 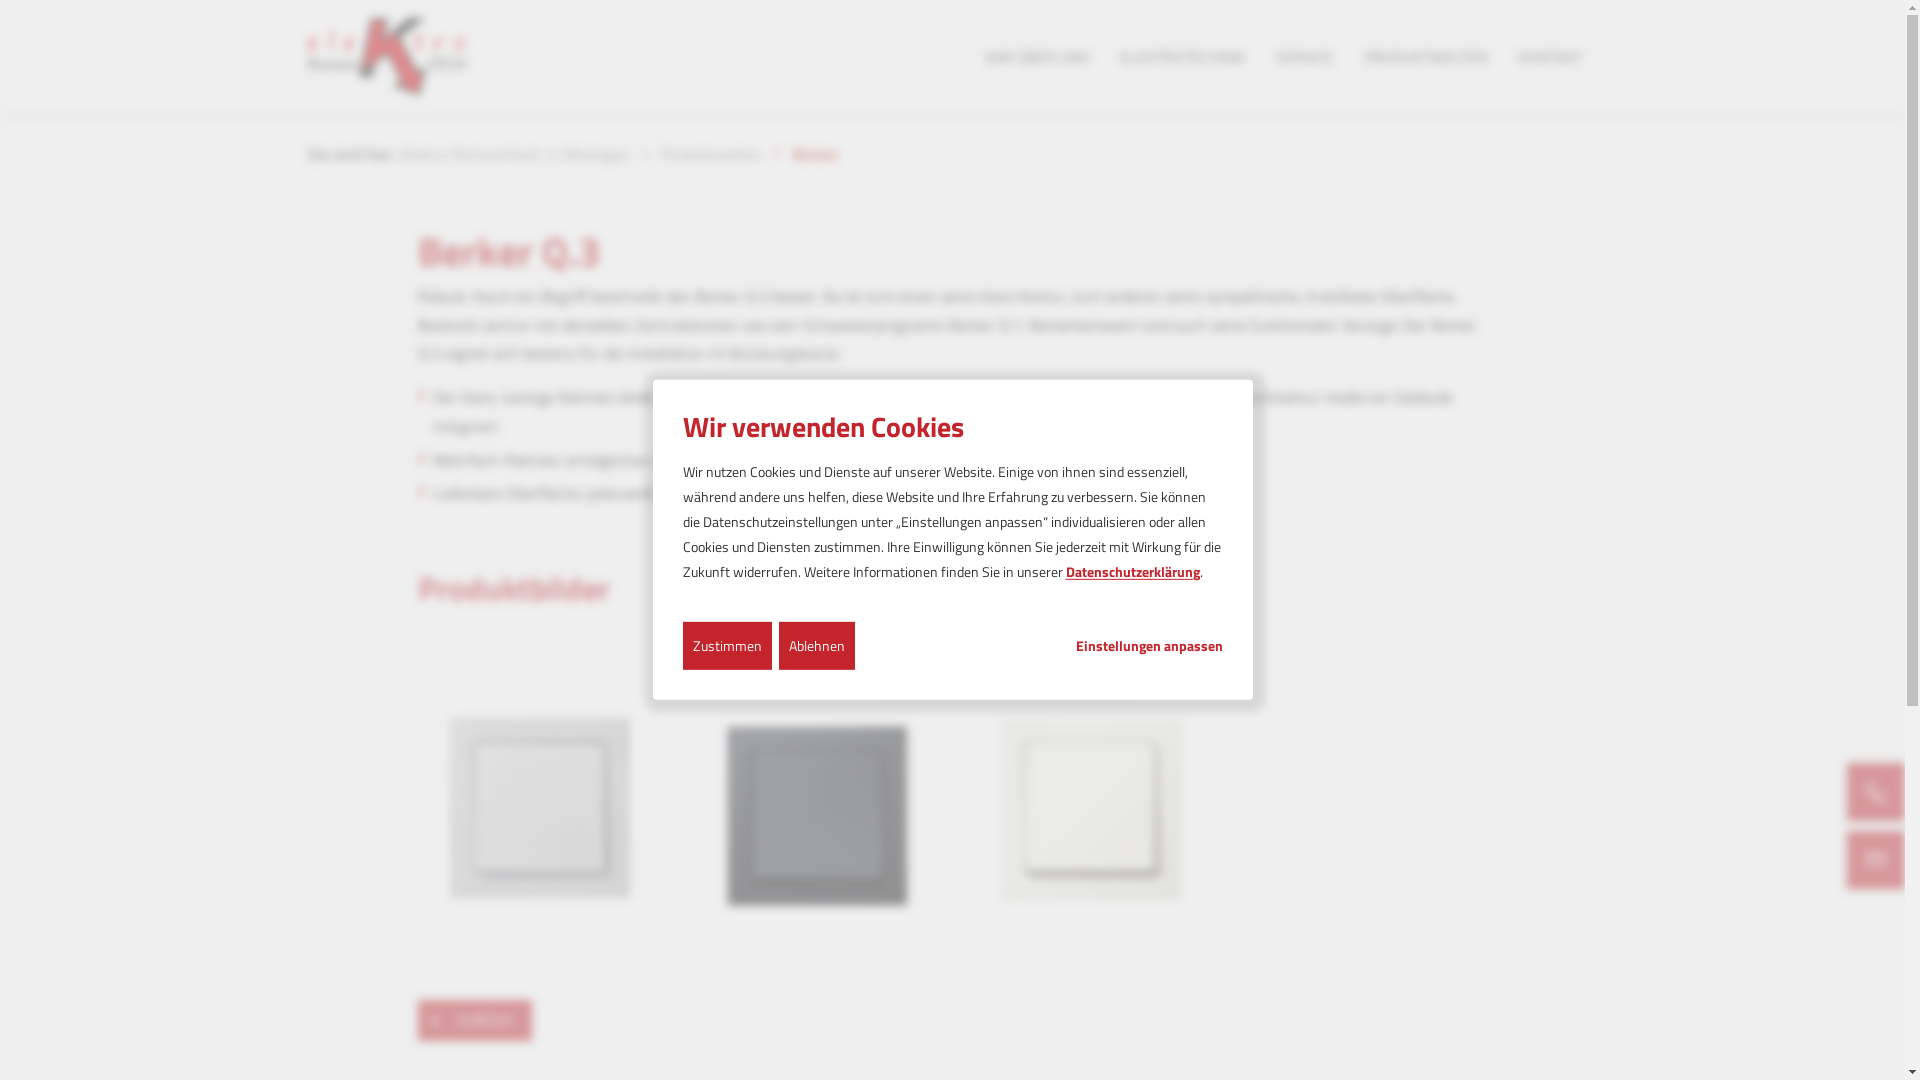 What do you see at coordinates (710, 154) in the screenshot?
I see `Produktwelten` at bounding box center [710, 154].